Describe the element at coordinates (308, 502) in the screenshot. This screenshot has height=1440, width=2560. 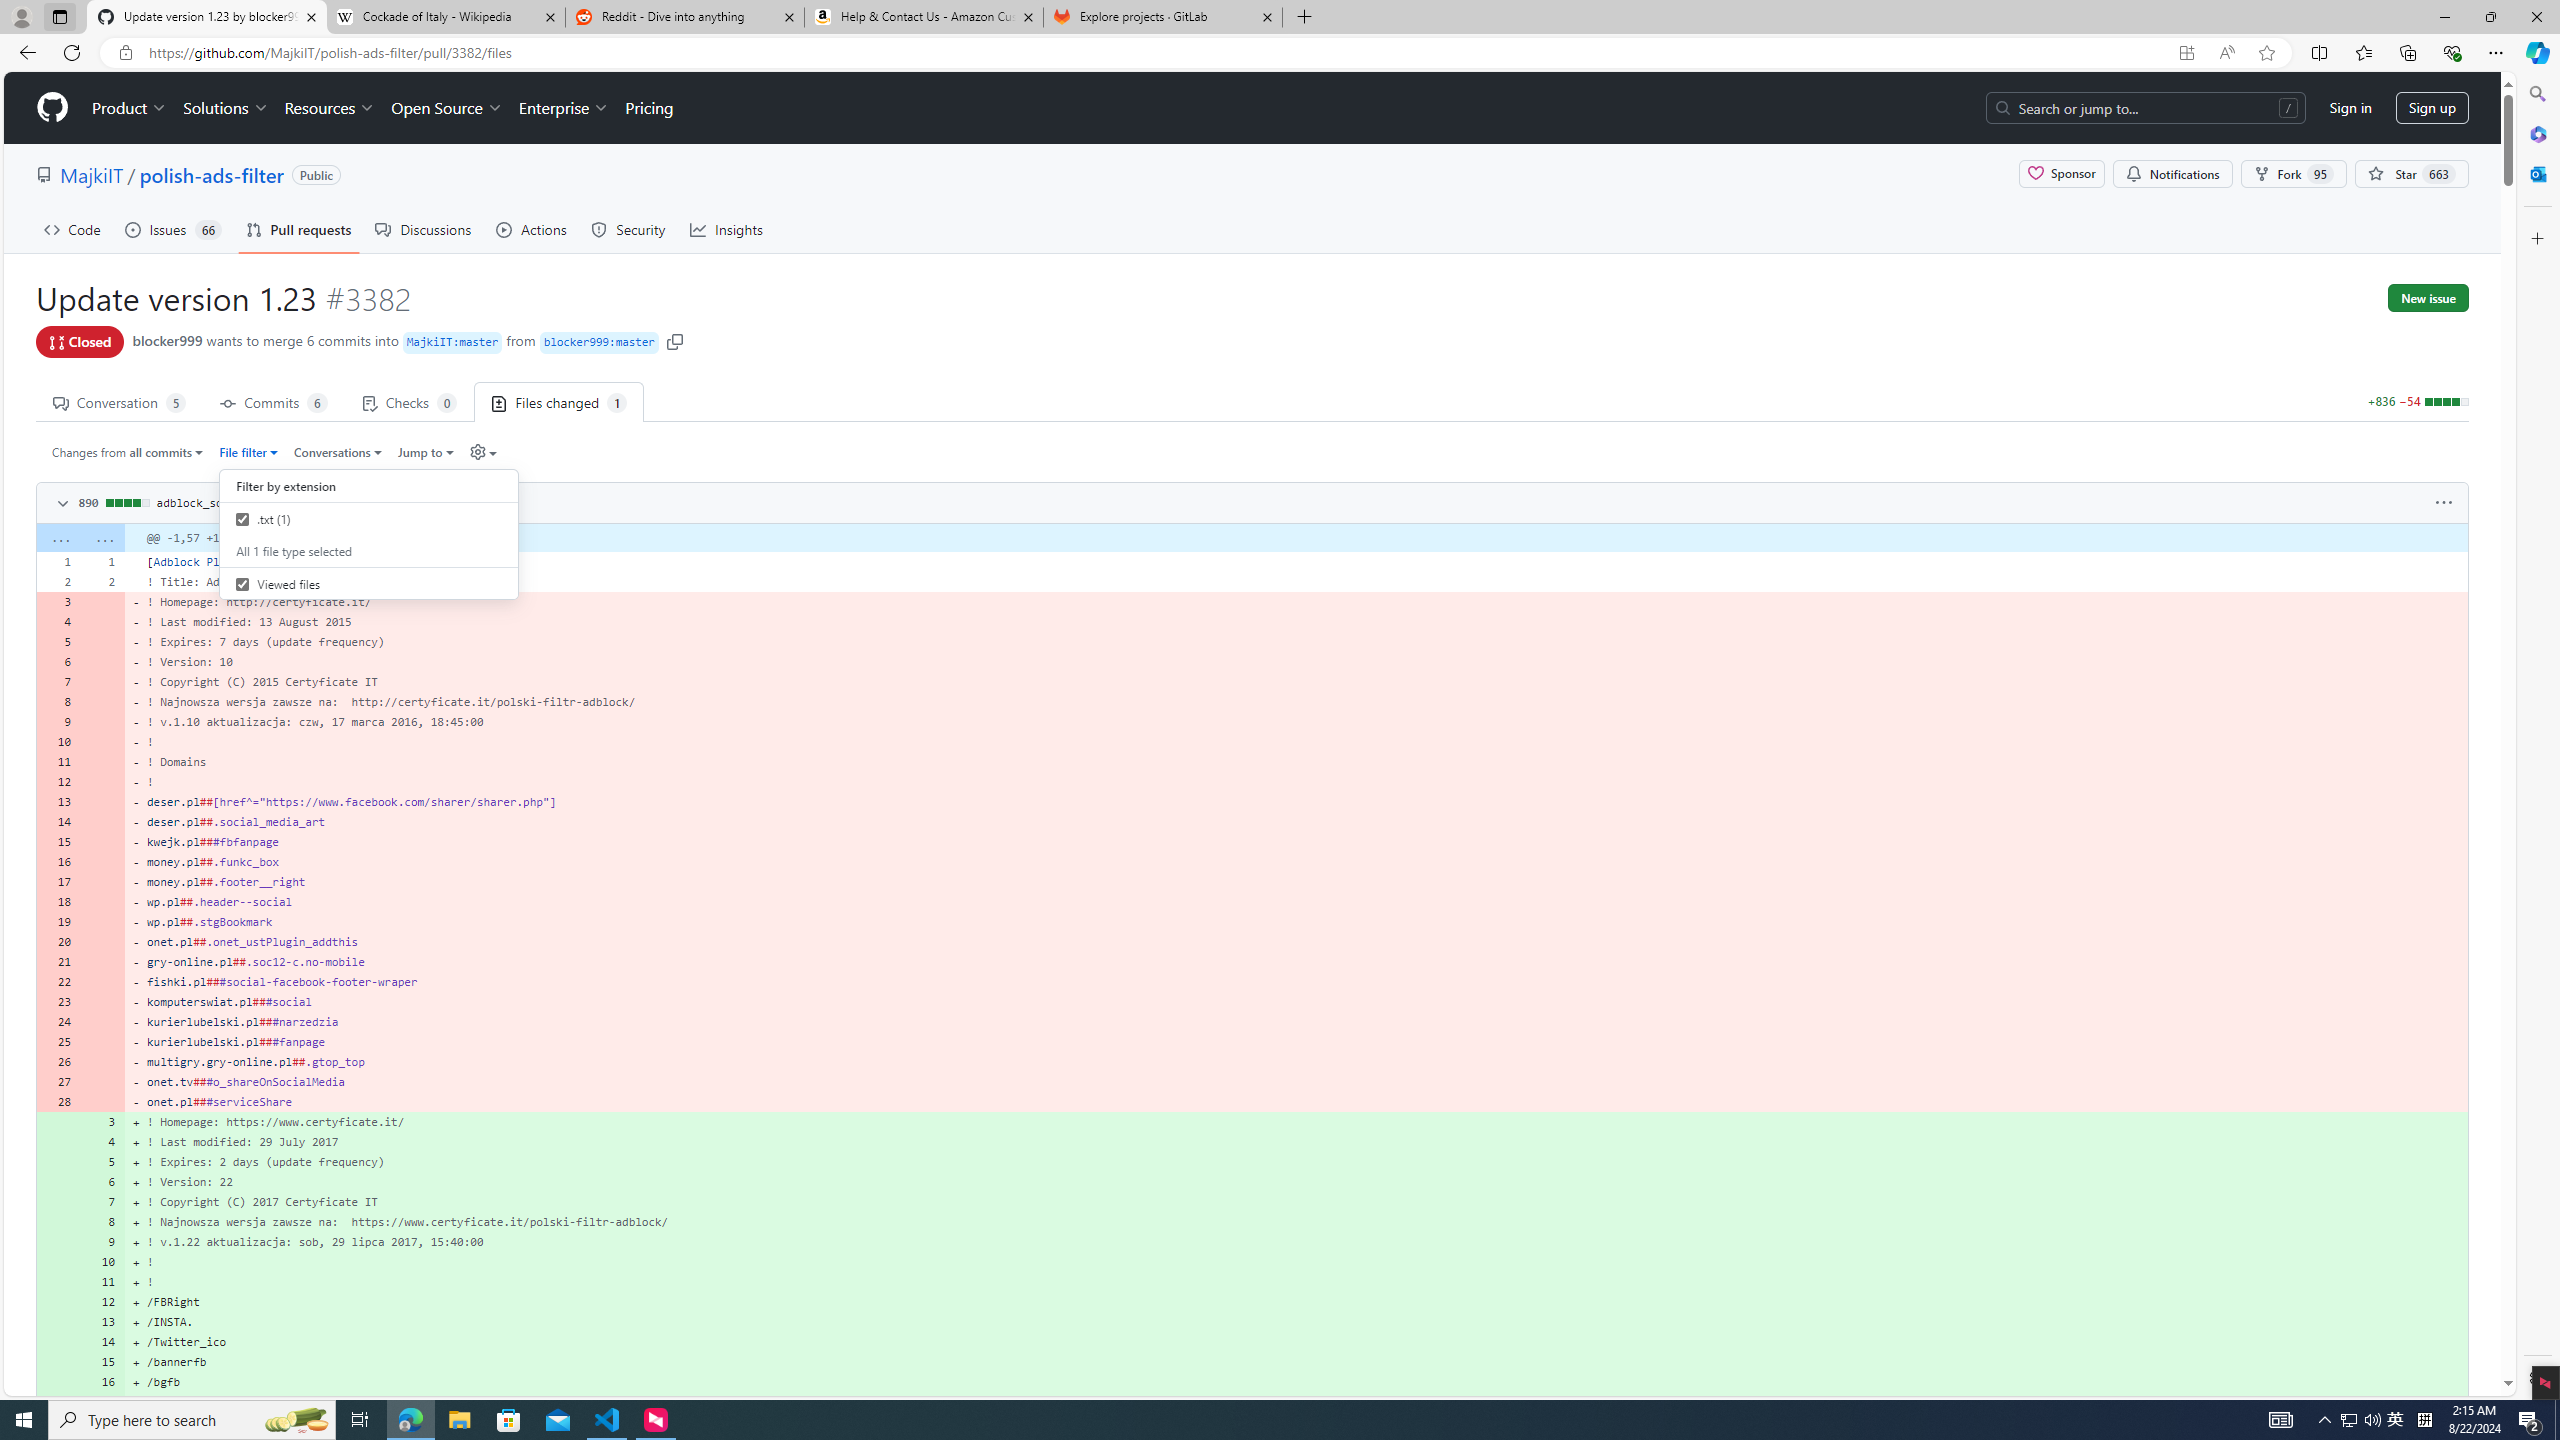
I see `adblock_social_filters/adblock_social_list.txt` at that location.